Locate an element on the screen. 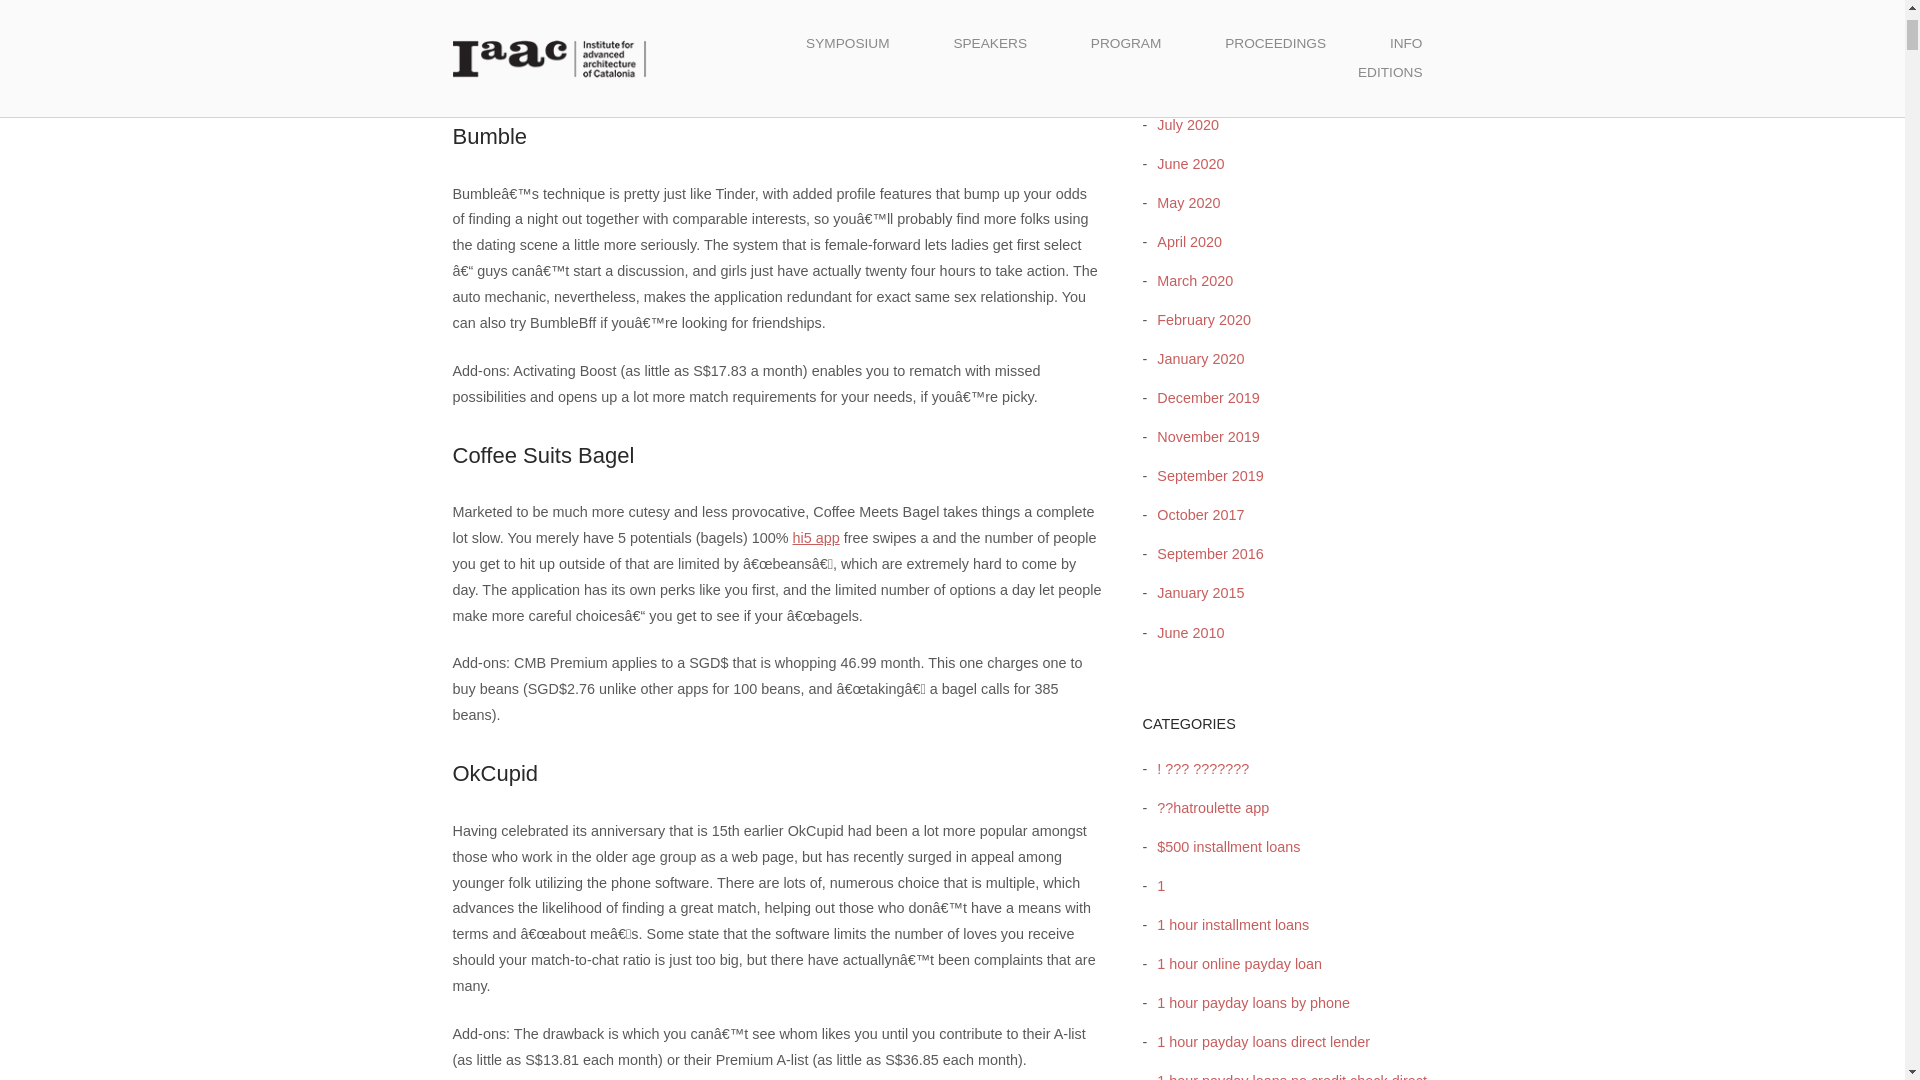 The image size is (1920, 1080). hi5 app is located at coordinates (815, 538).